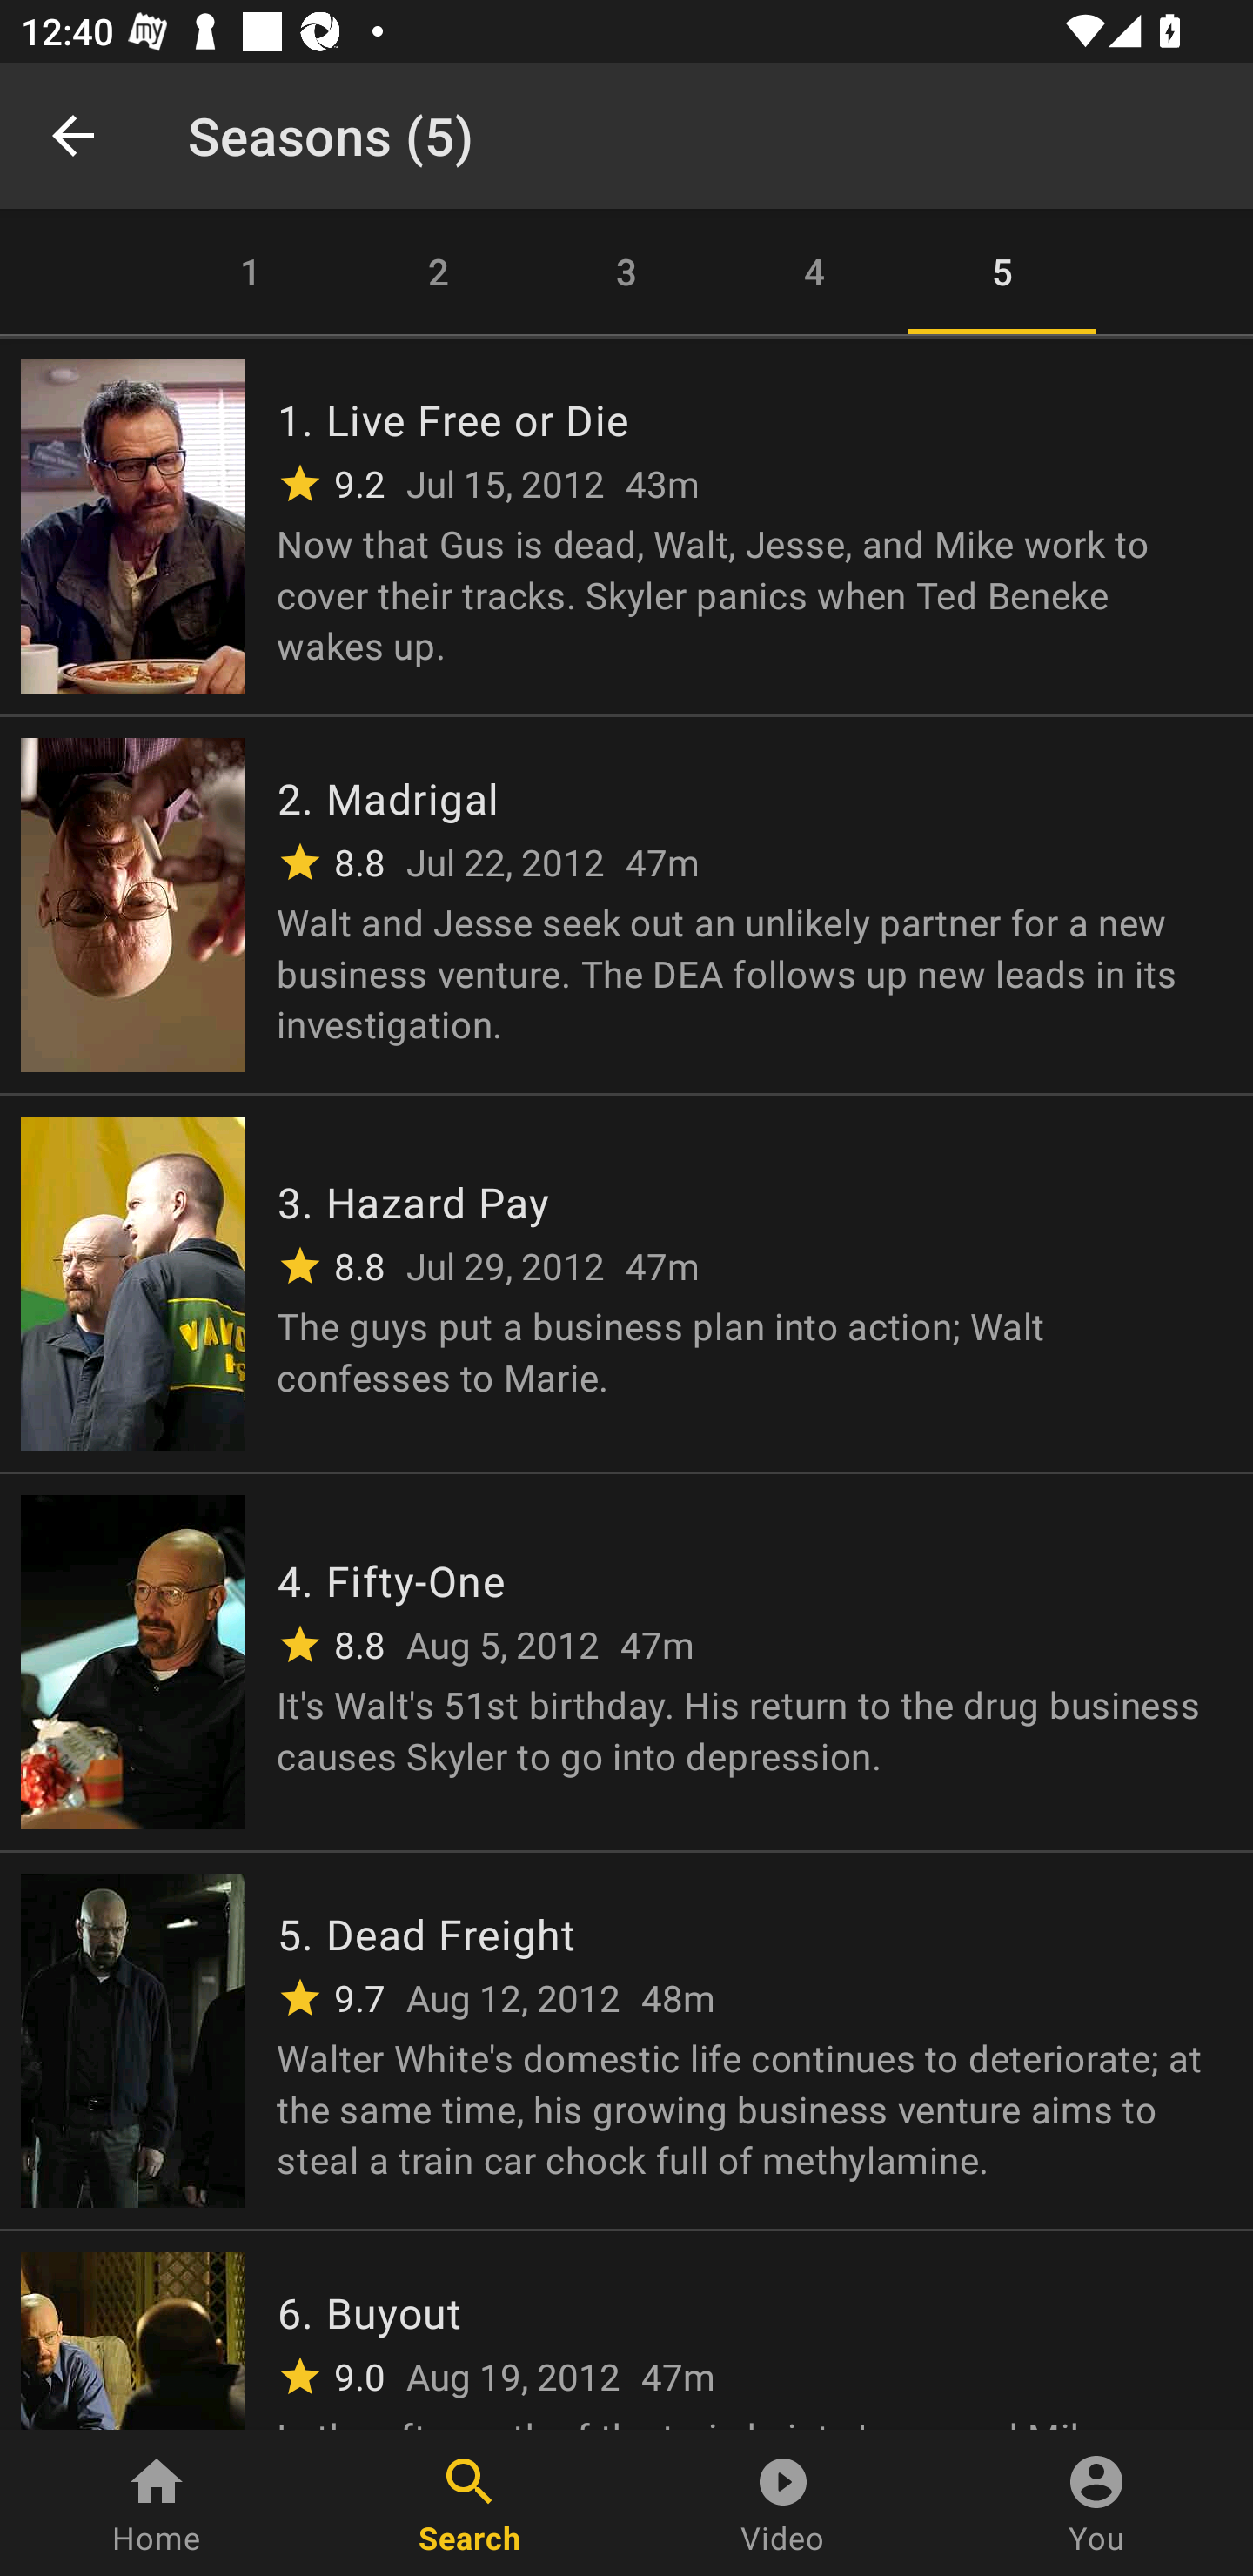 This screenshot has height=2576, width=1253. Describe the element at coordinates (783, 2503) in the screenshot. I see `Video` at that location.